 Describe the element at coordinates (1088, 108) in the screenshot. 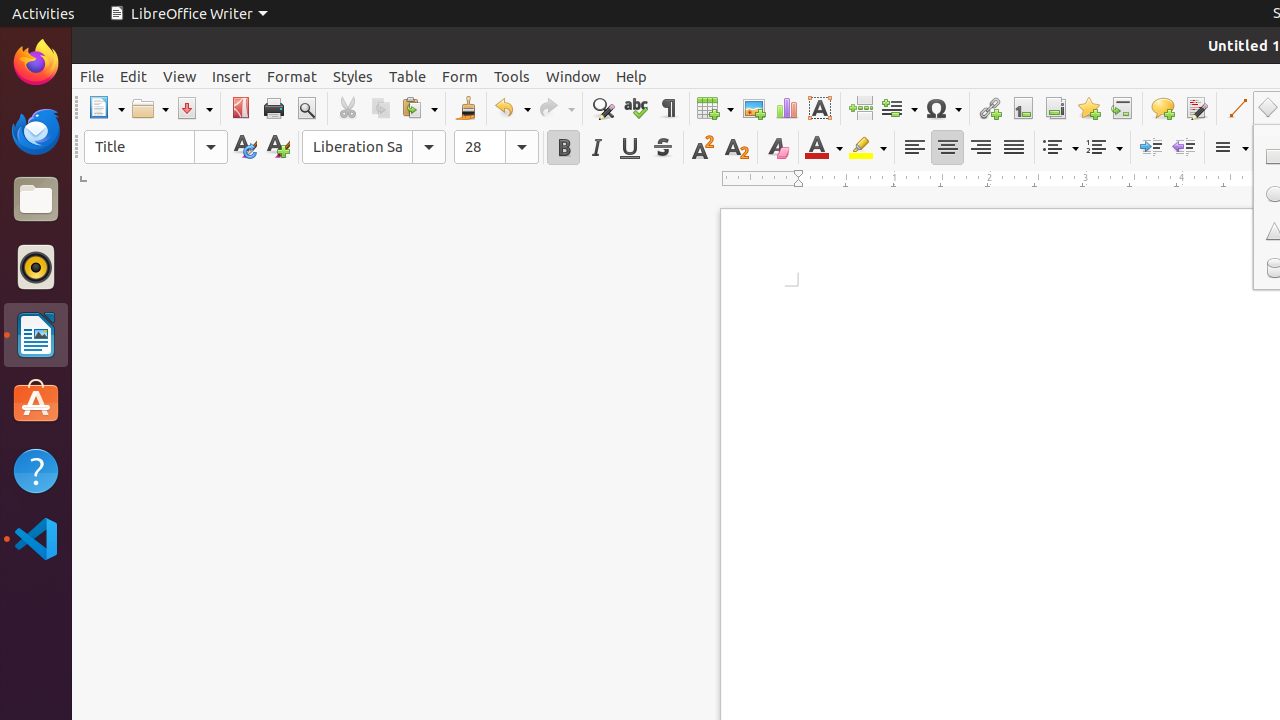

I see `Bookmark` at that location.